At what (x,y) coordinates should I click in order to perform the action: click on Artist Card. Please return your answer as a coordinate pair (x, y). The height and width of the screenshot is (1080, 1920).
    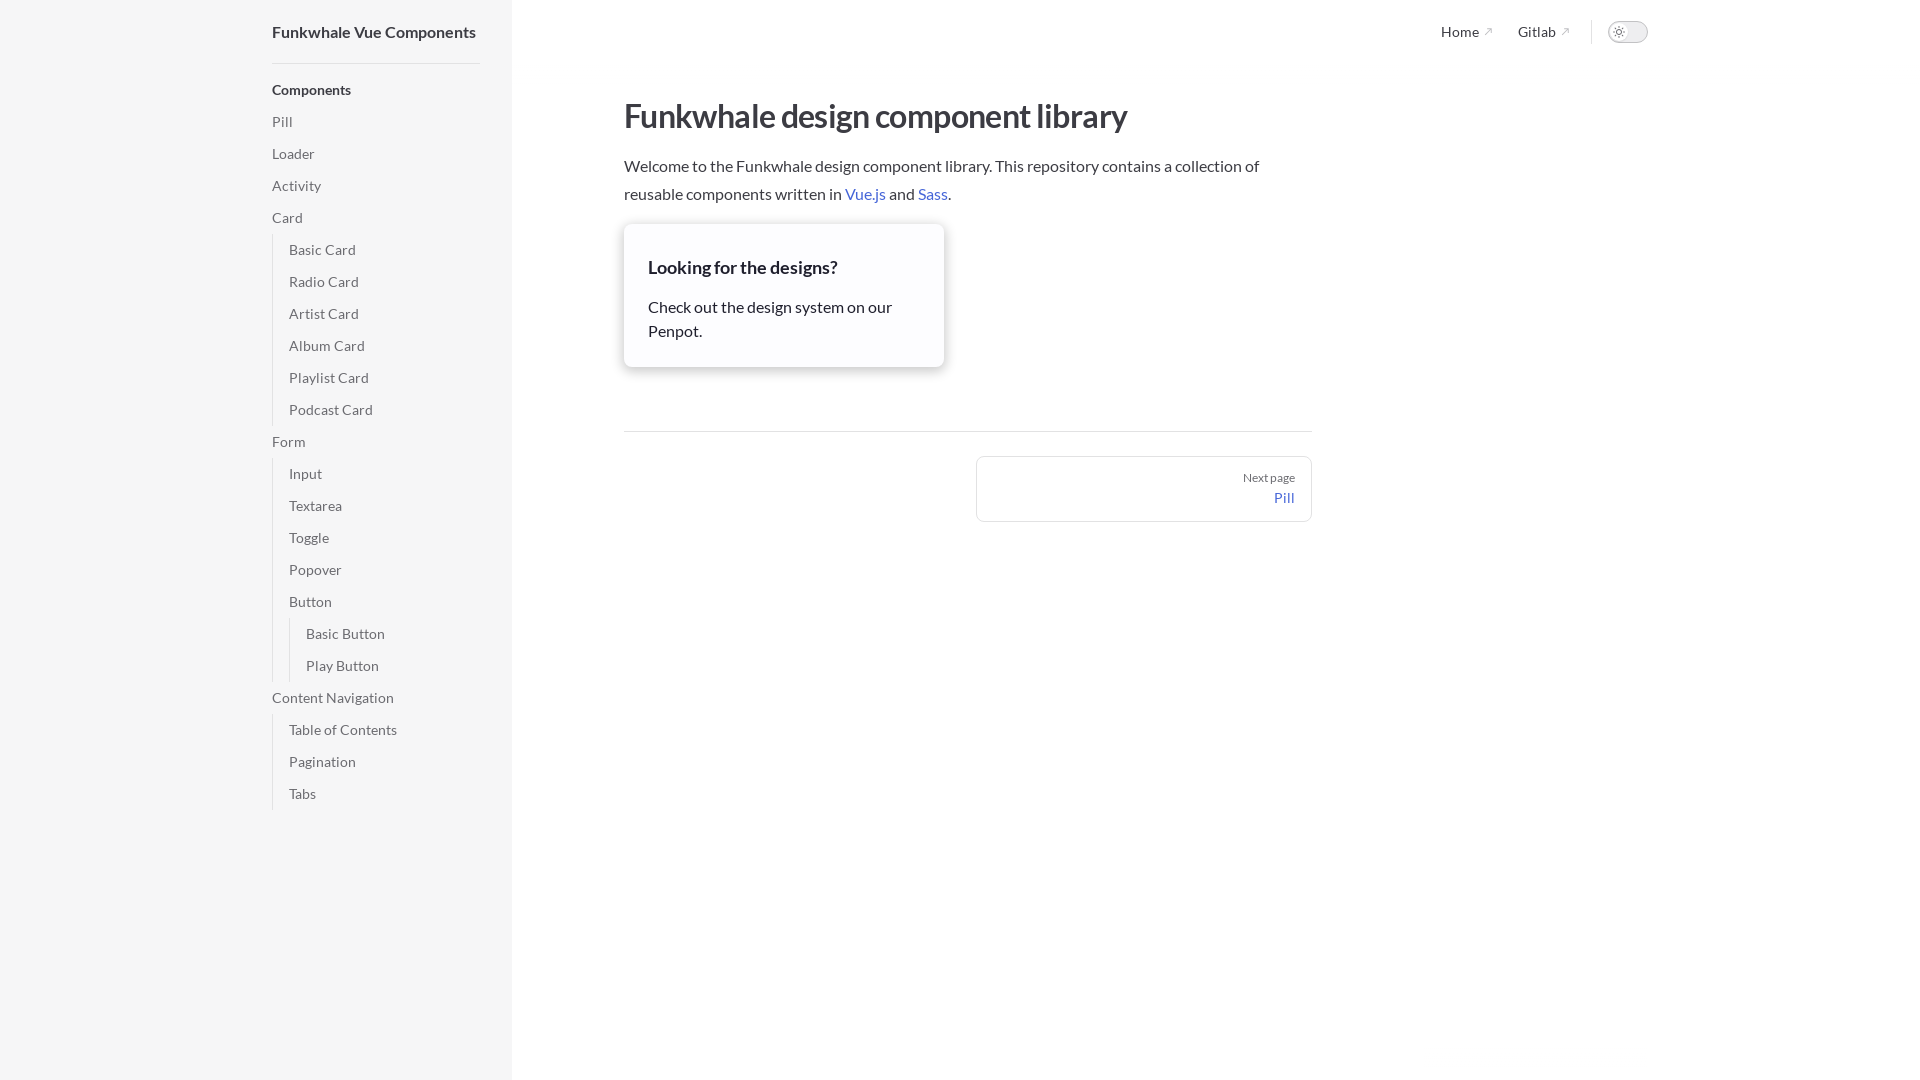
    Looking at the image, I should click on (384, 314).